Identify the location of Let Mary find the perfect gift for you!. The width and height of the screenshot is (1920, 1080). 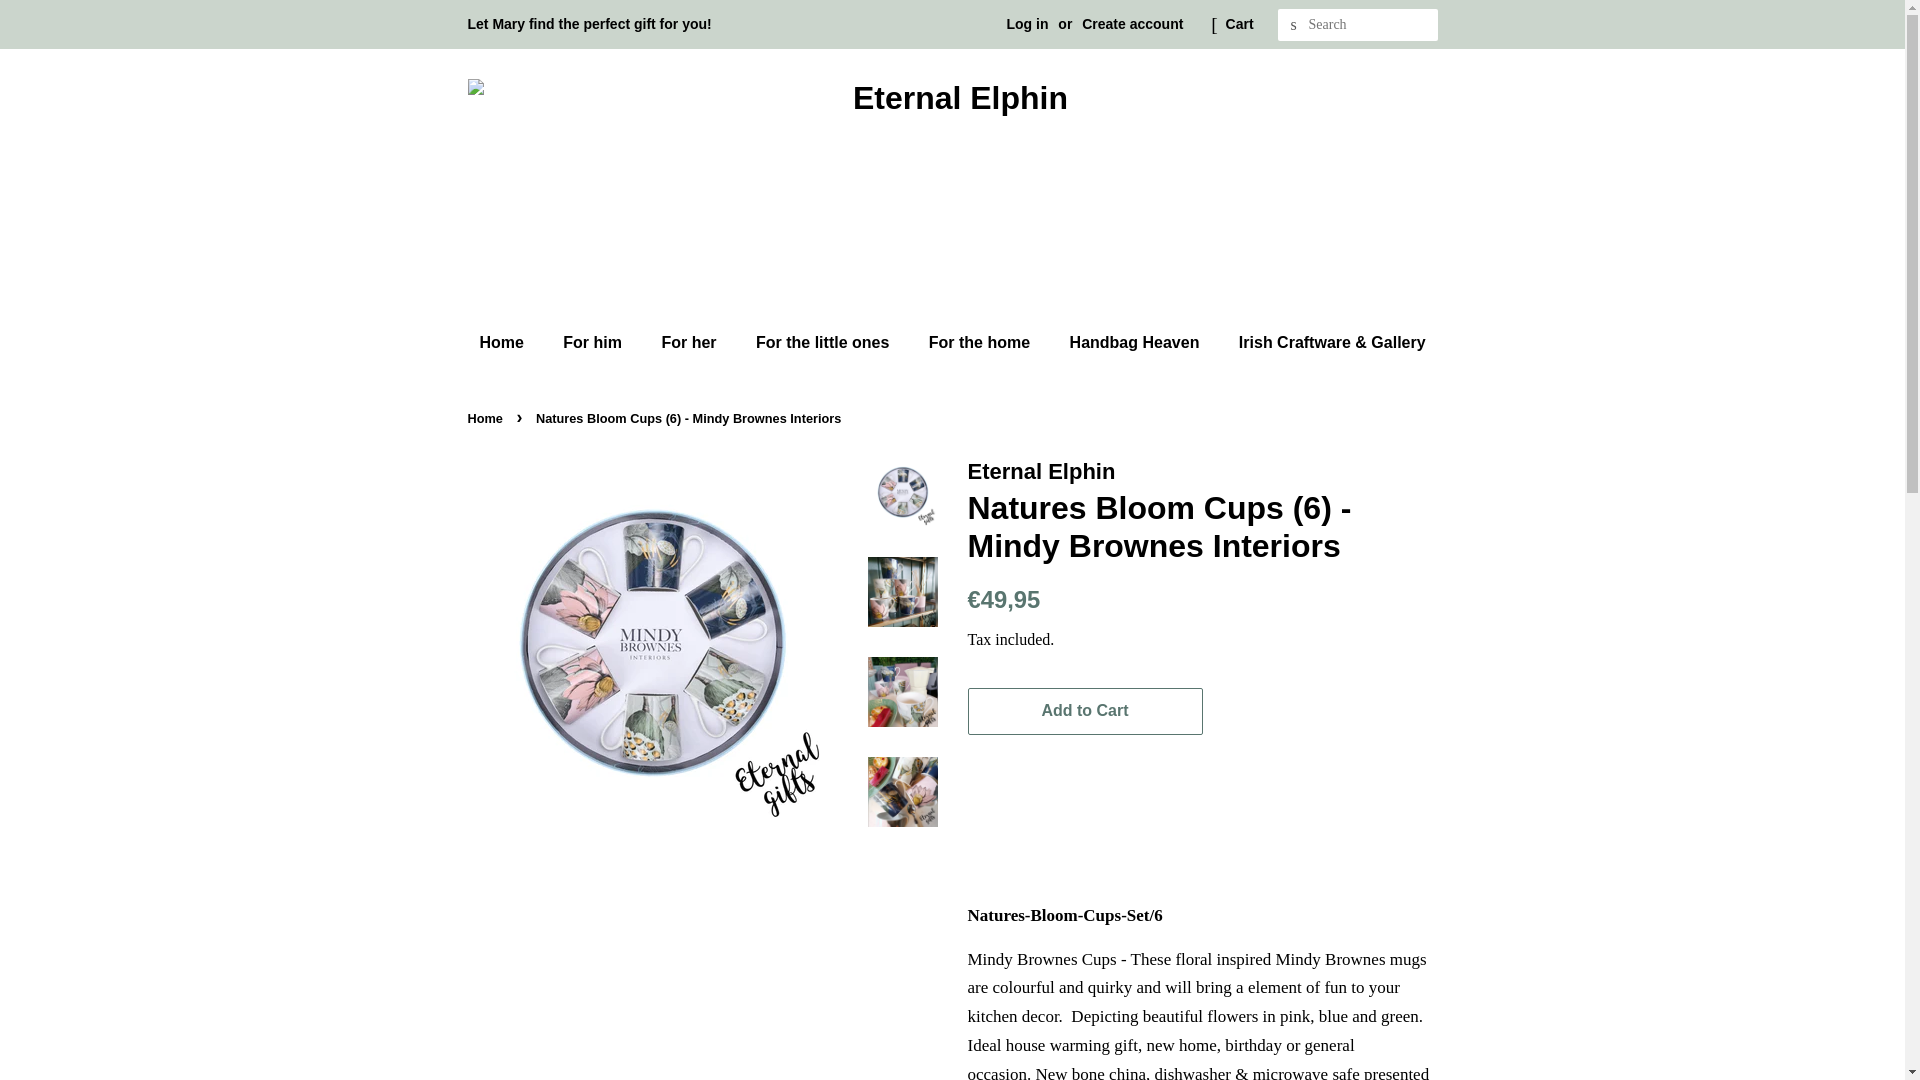
(590, 24).